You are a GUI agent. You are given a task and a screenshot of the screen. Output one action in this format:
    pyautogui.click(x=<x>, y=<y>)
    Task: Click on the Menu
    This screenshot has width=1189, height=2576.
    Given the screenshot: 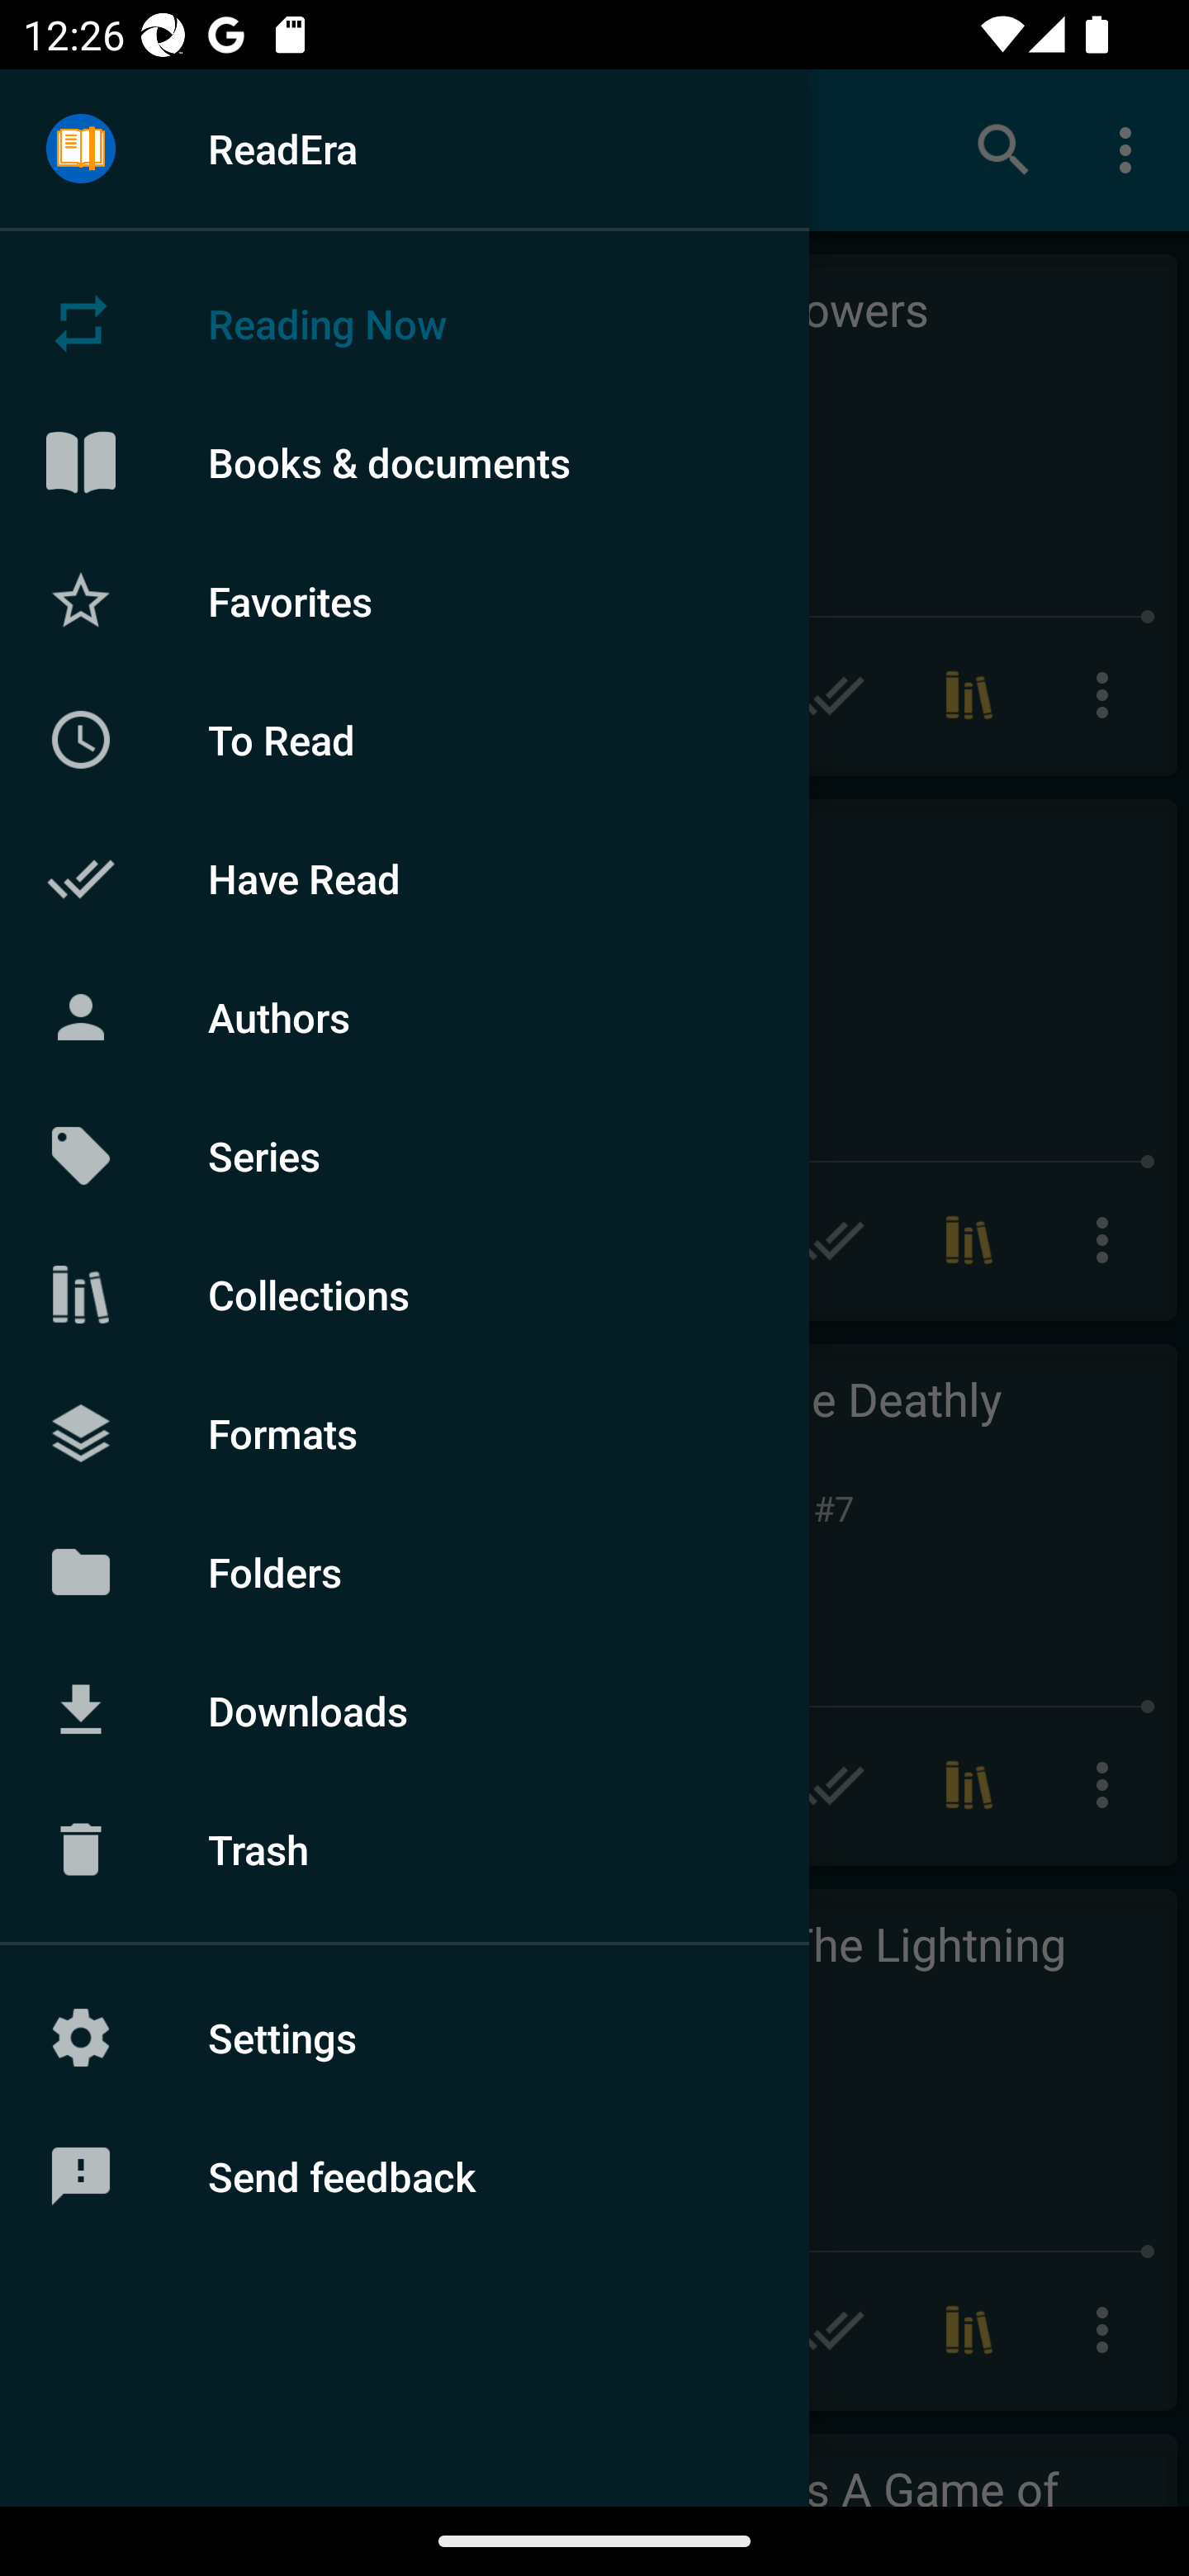 What is the action you would take?
    pyautogui.click(x=81, y=150)
    